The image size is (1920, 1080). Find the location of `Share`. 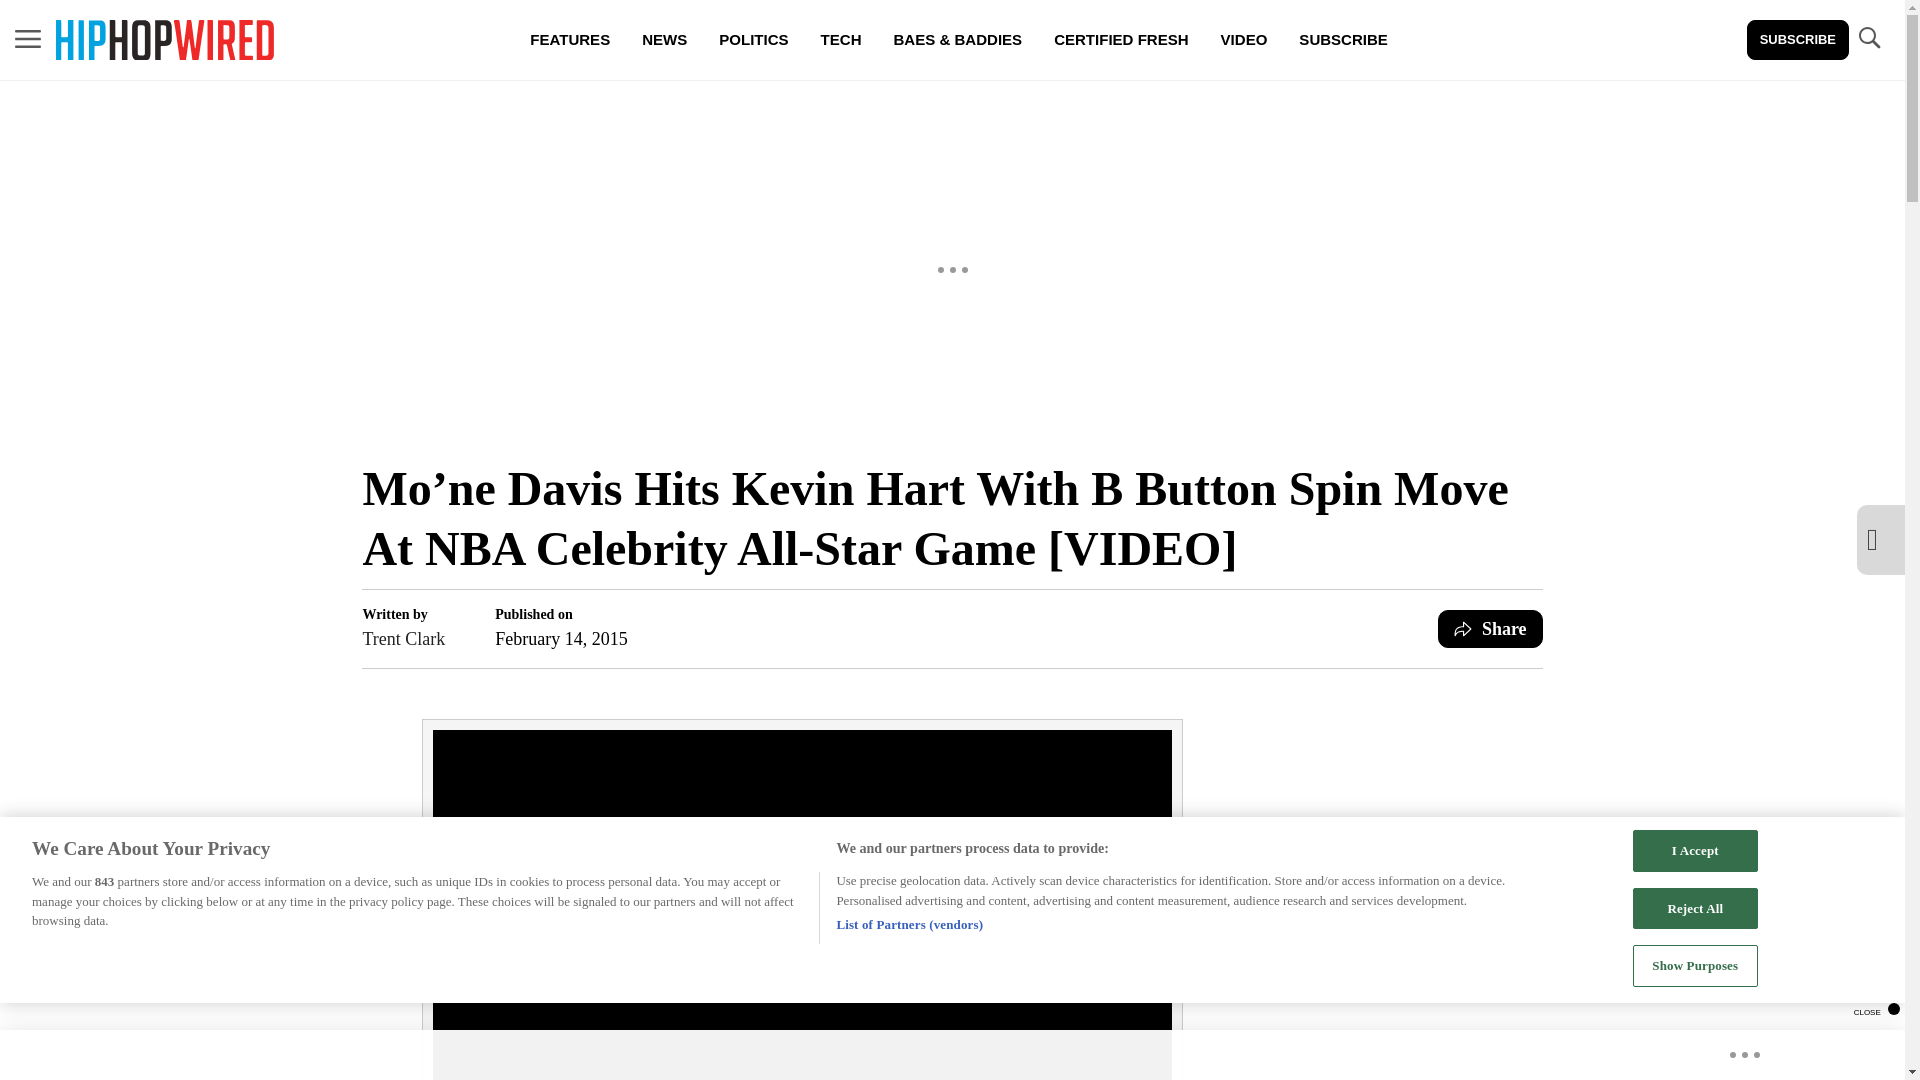

Share is located at coordinates (1490, 629).